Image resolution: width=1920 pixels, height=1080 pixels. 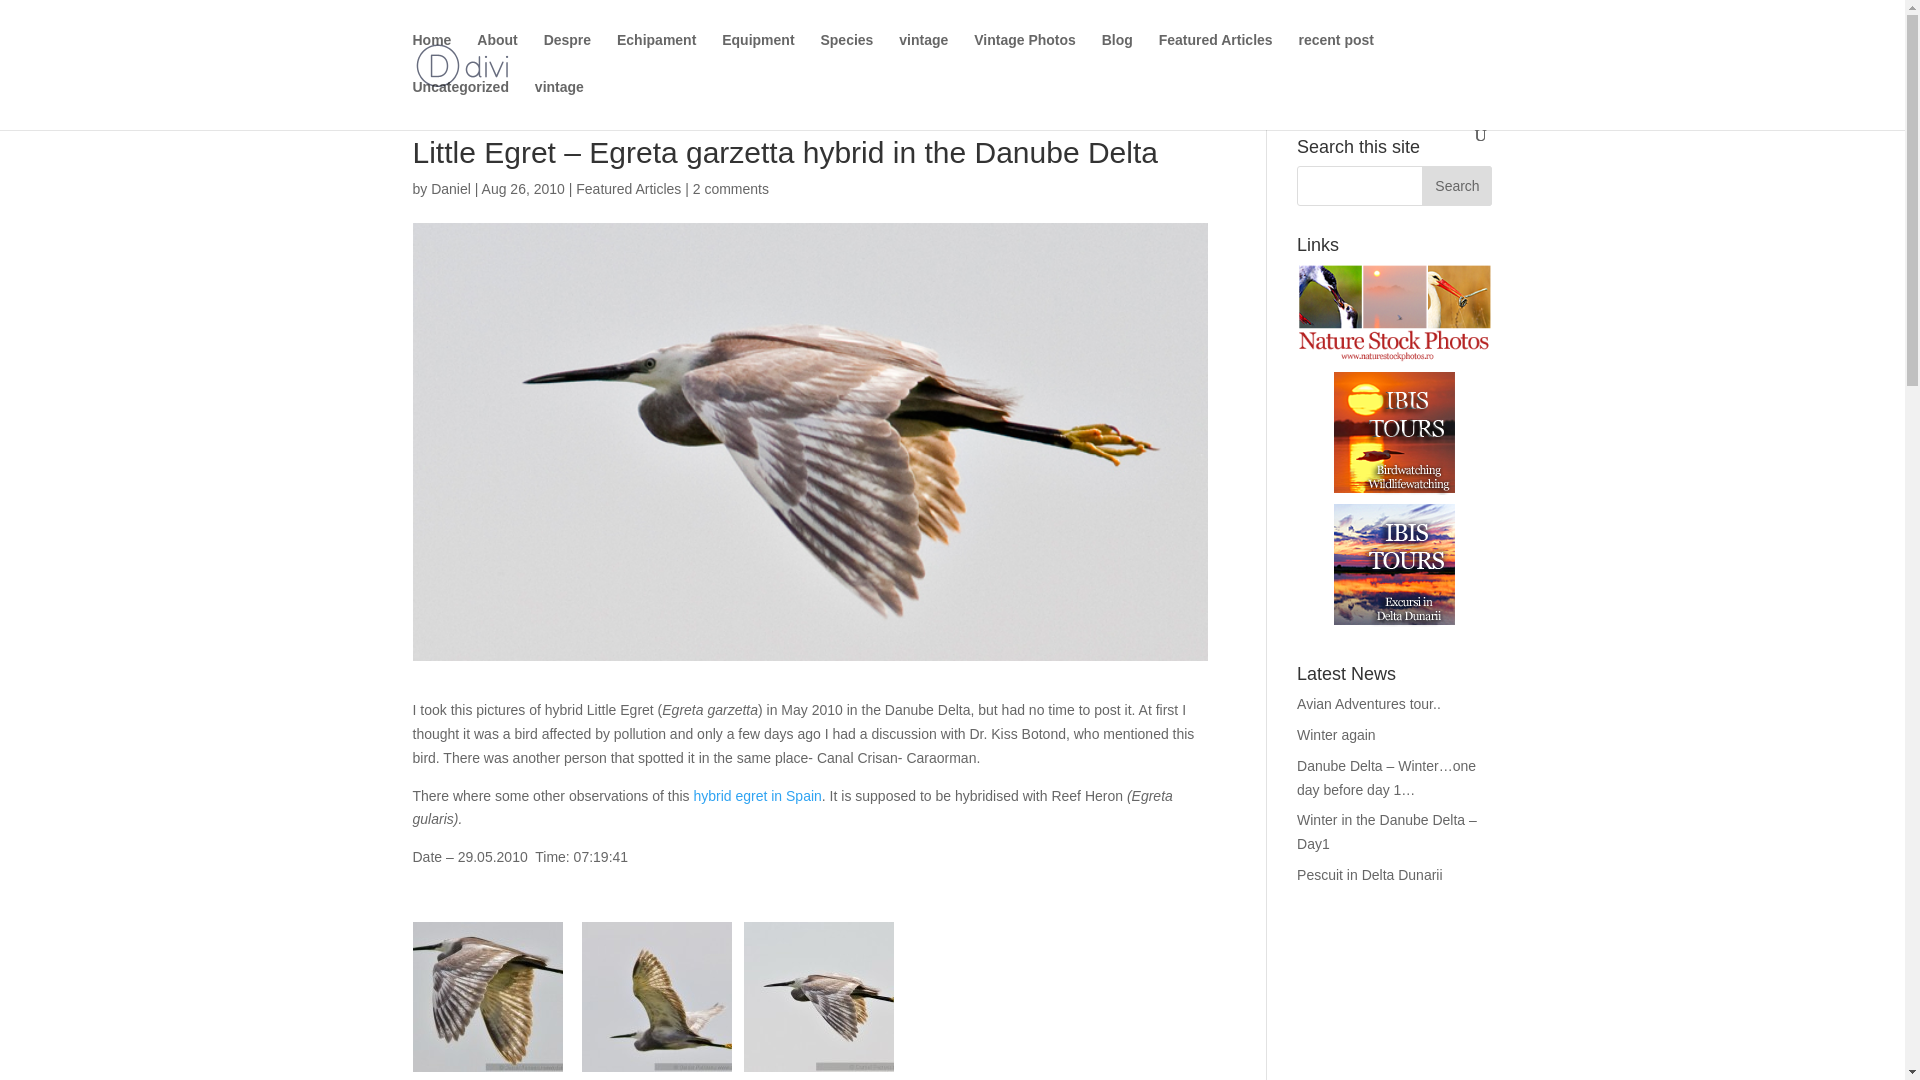 I want to click on Posts by Daniel, so click(x=450, y=188).